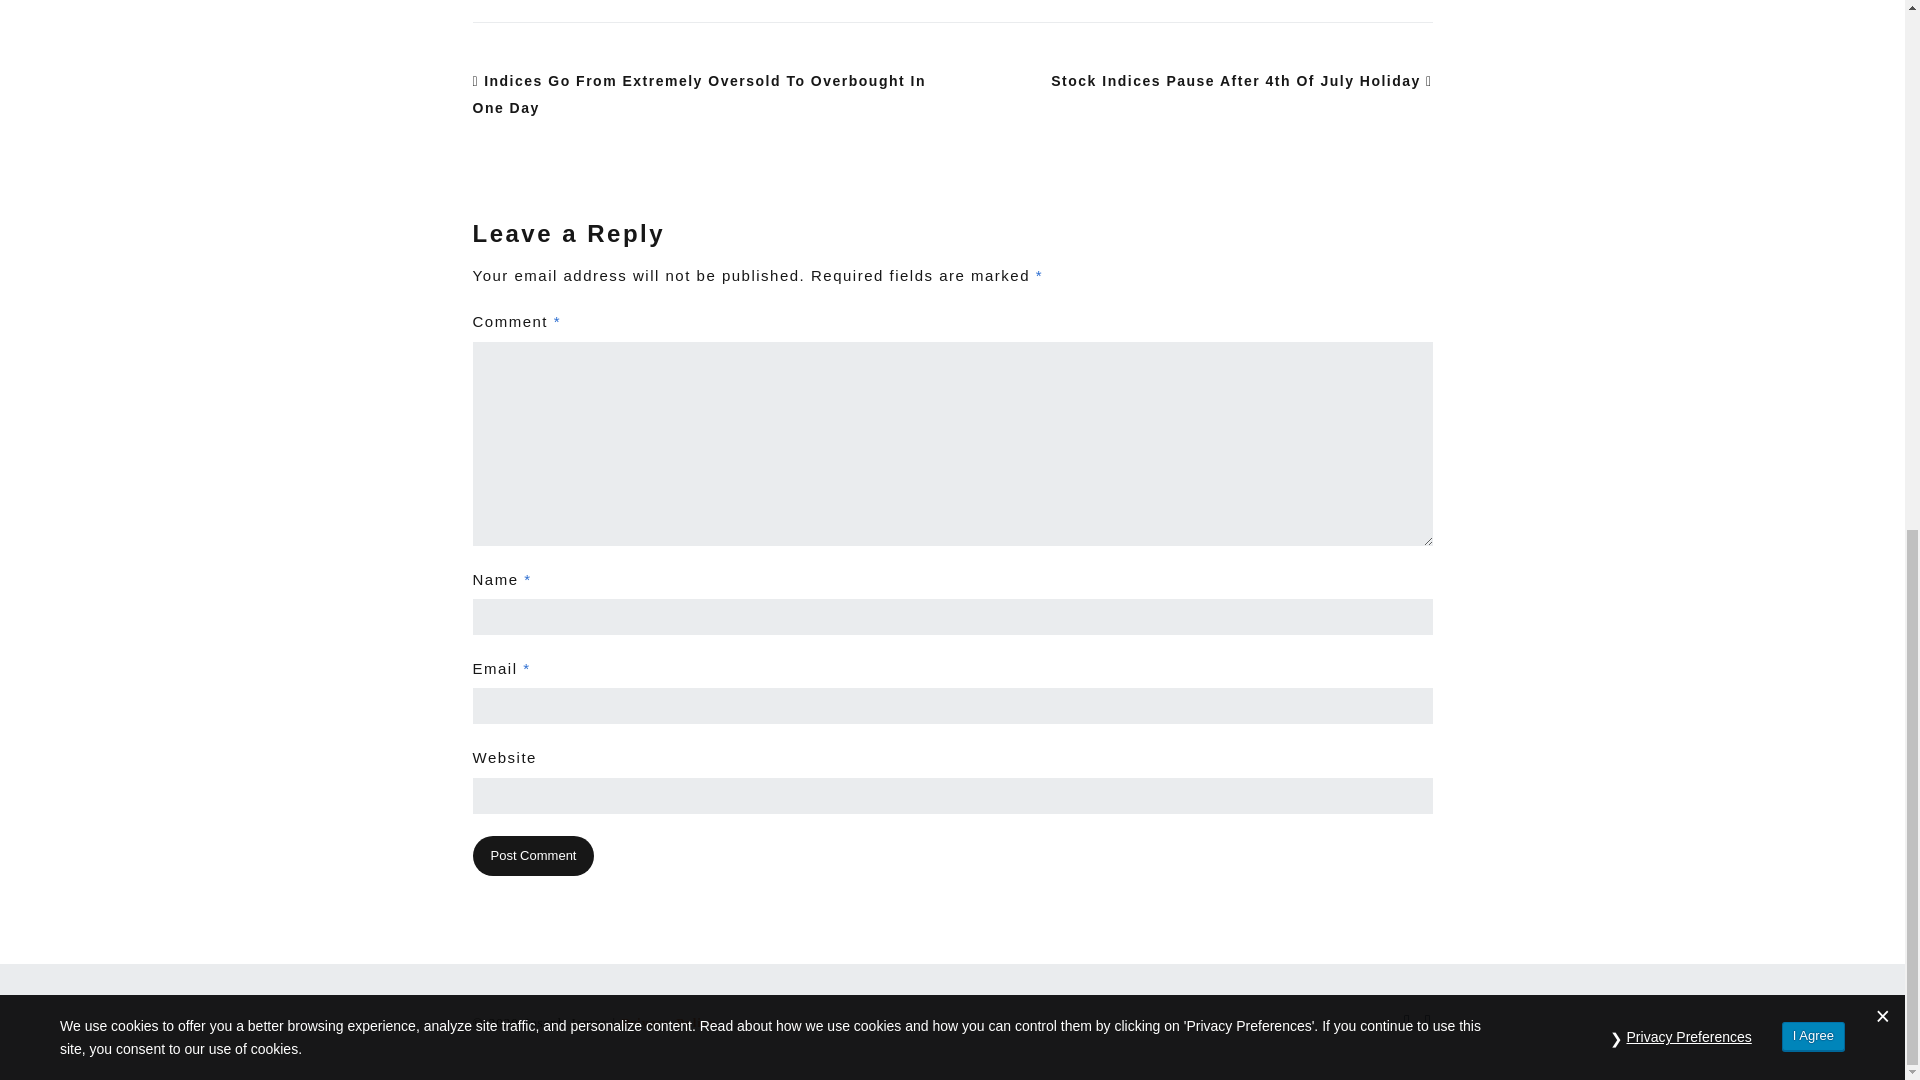  I want to click on Stock Indices Pause After 4th Of July Holiday, so click(1241, 80).